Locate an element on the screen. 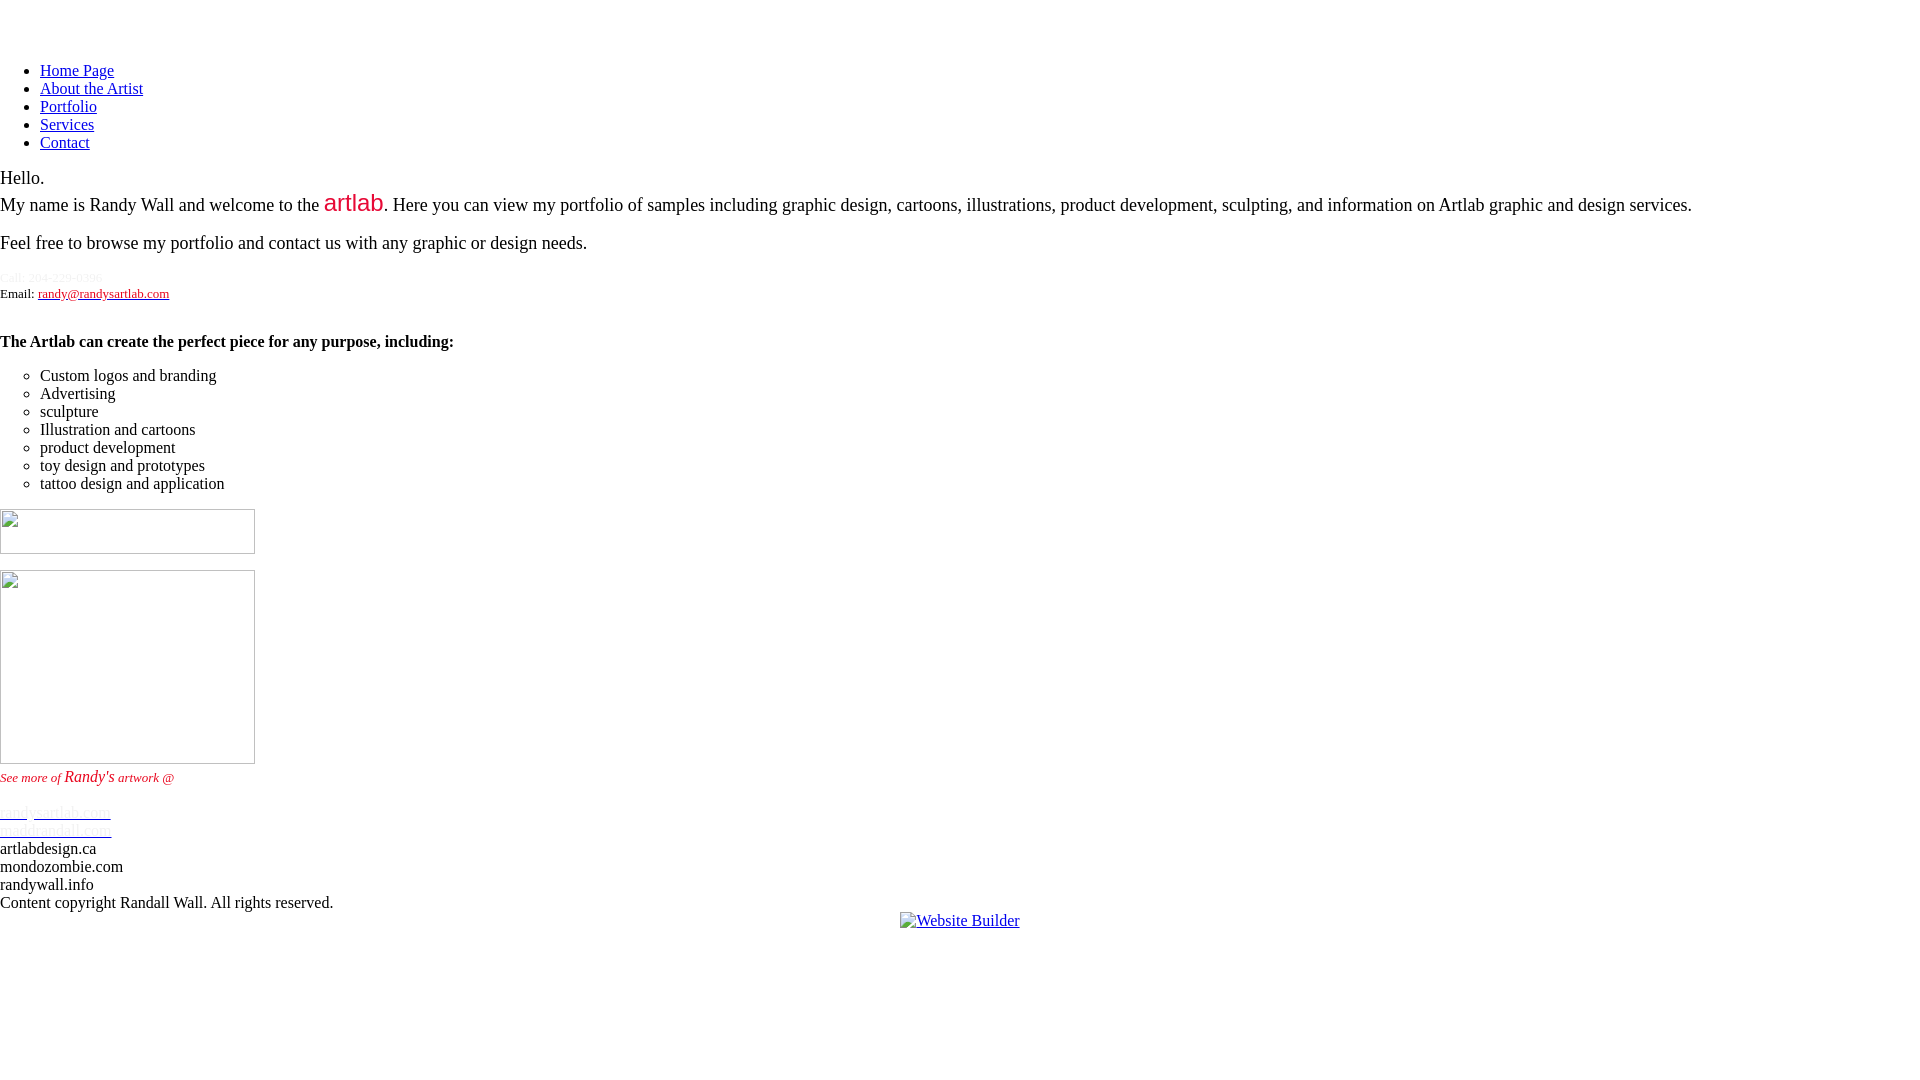 This screenshot has height=1080, width=1920. Services is located at coordinates (67, 124).